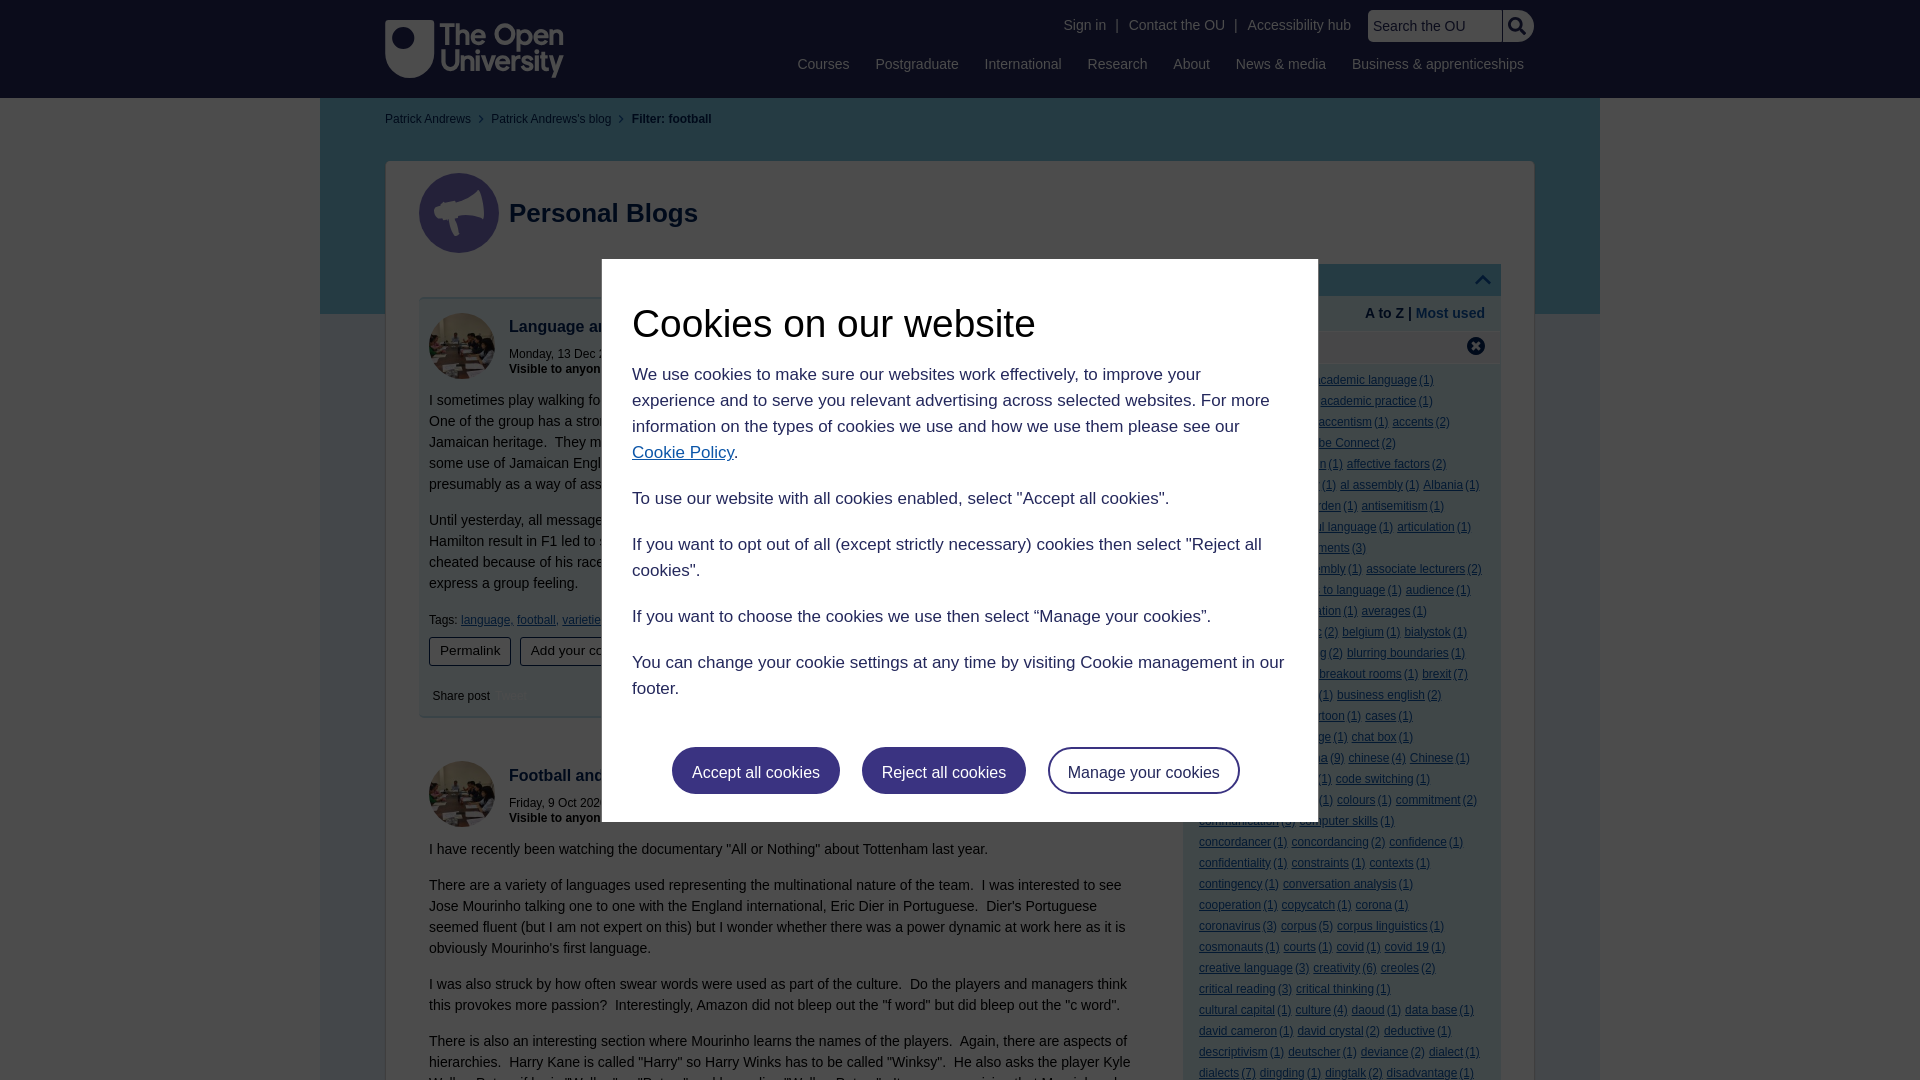  Describe the element at coordinates (1300, 25) in the screenshot. I see `Accessibility hub` at that location.